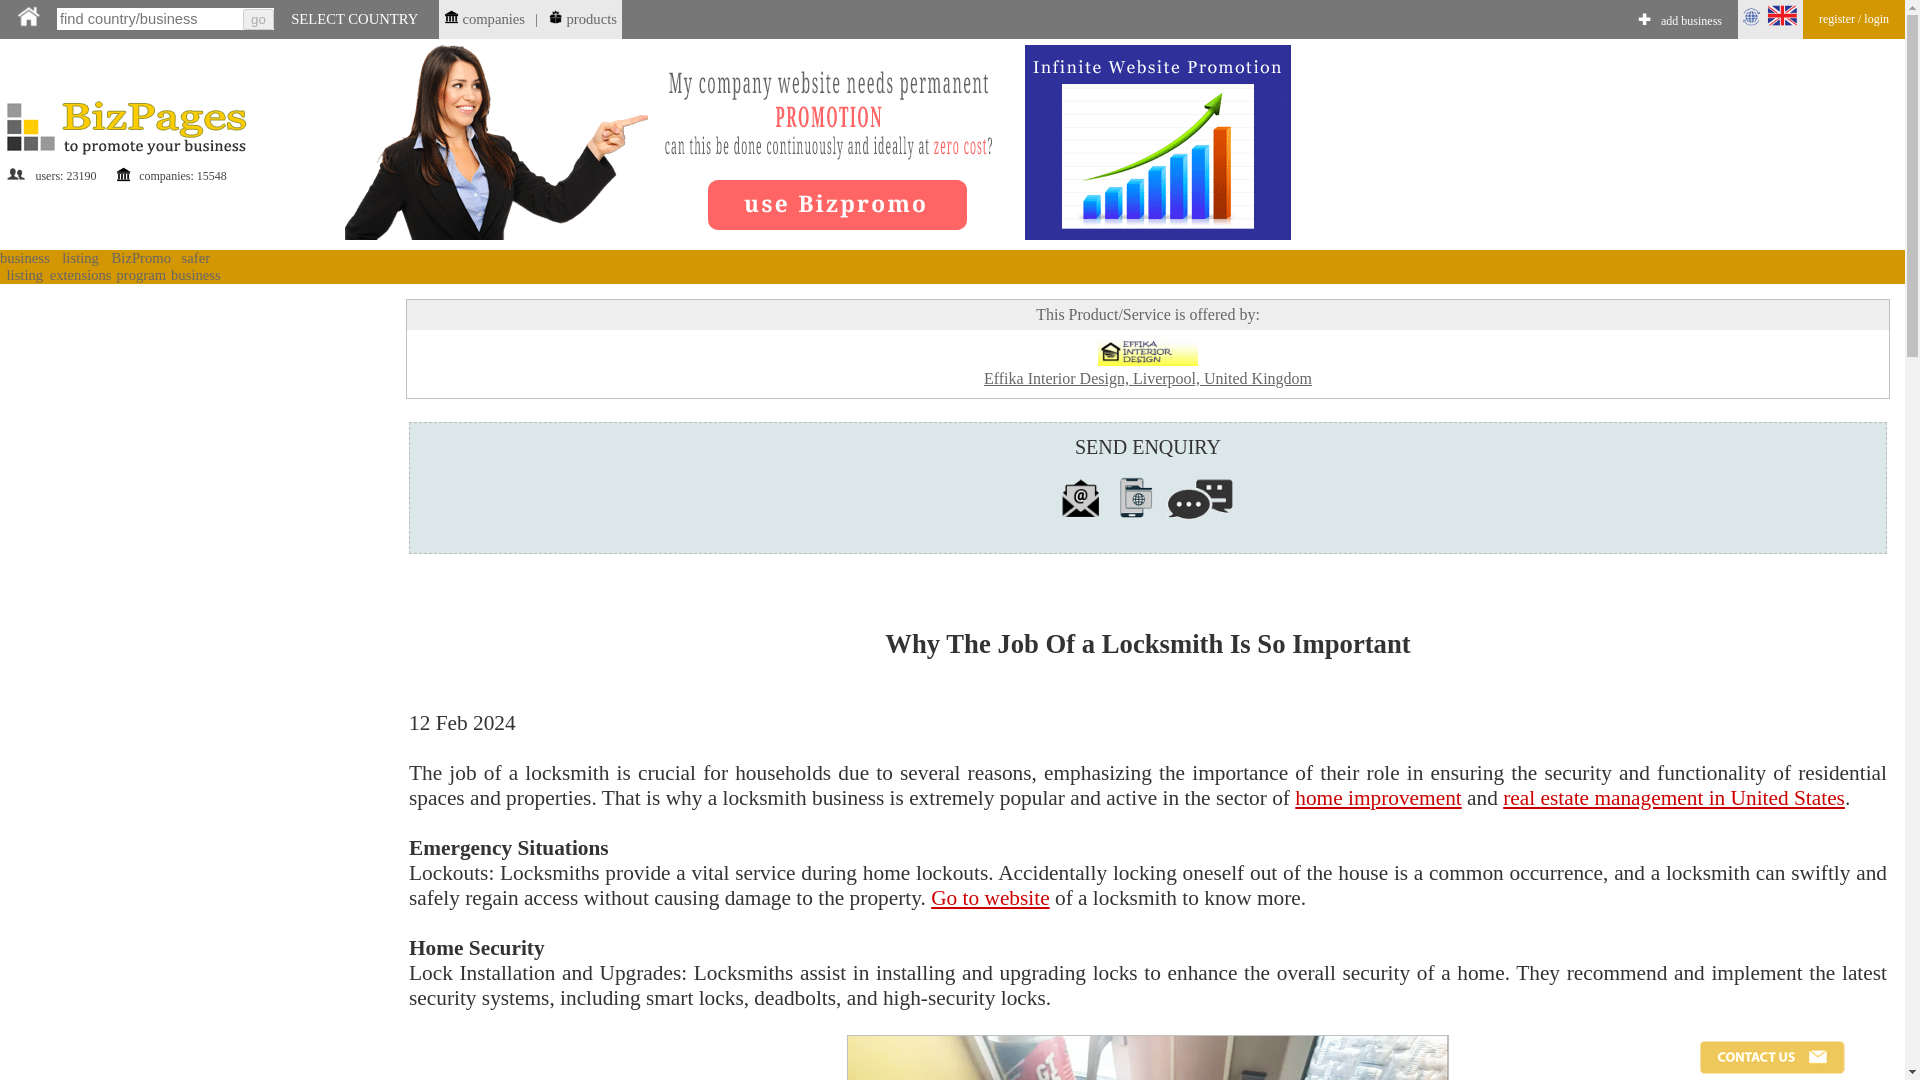  I want to click on add business, so click(1691, 22).